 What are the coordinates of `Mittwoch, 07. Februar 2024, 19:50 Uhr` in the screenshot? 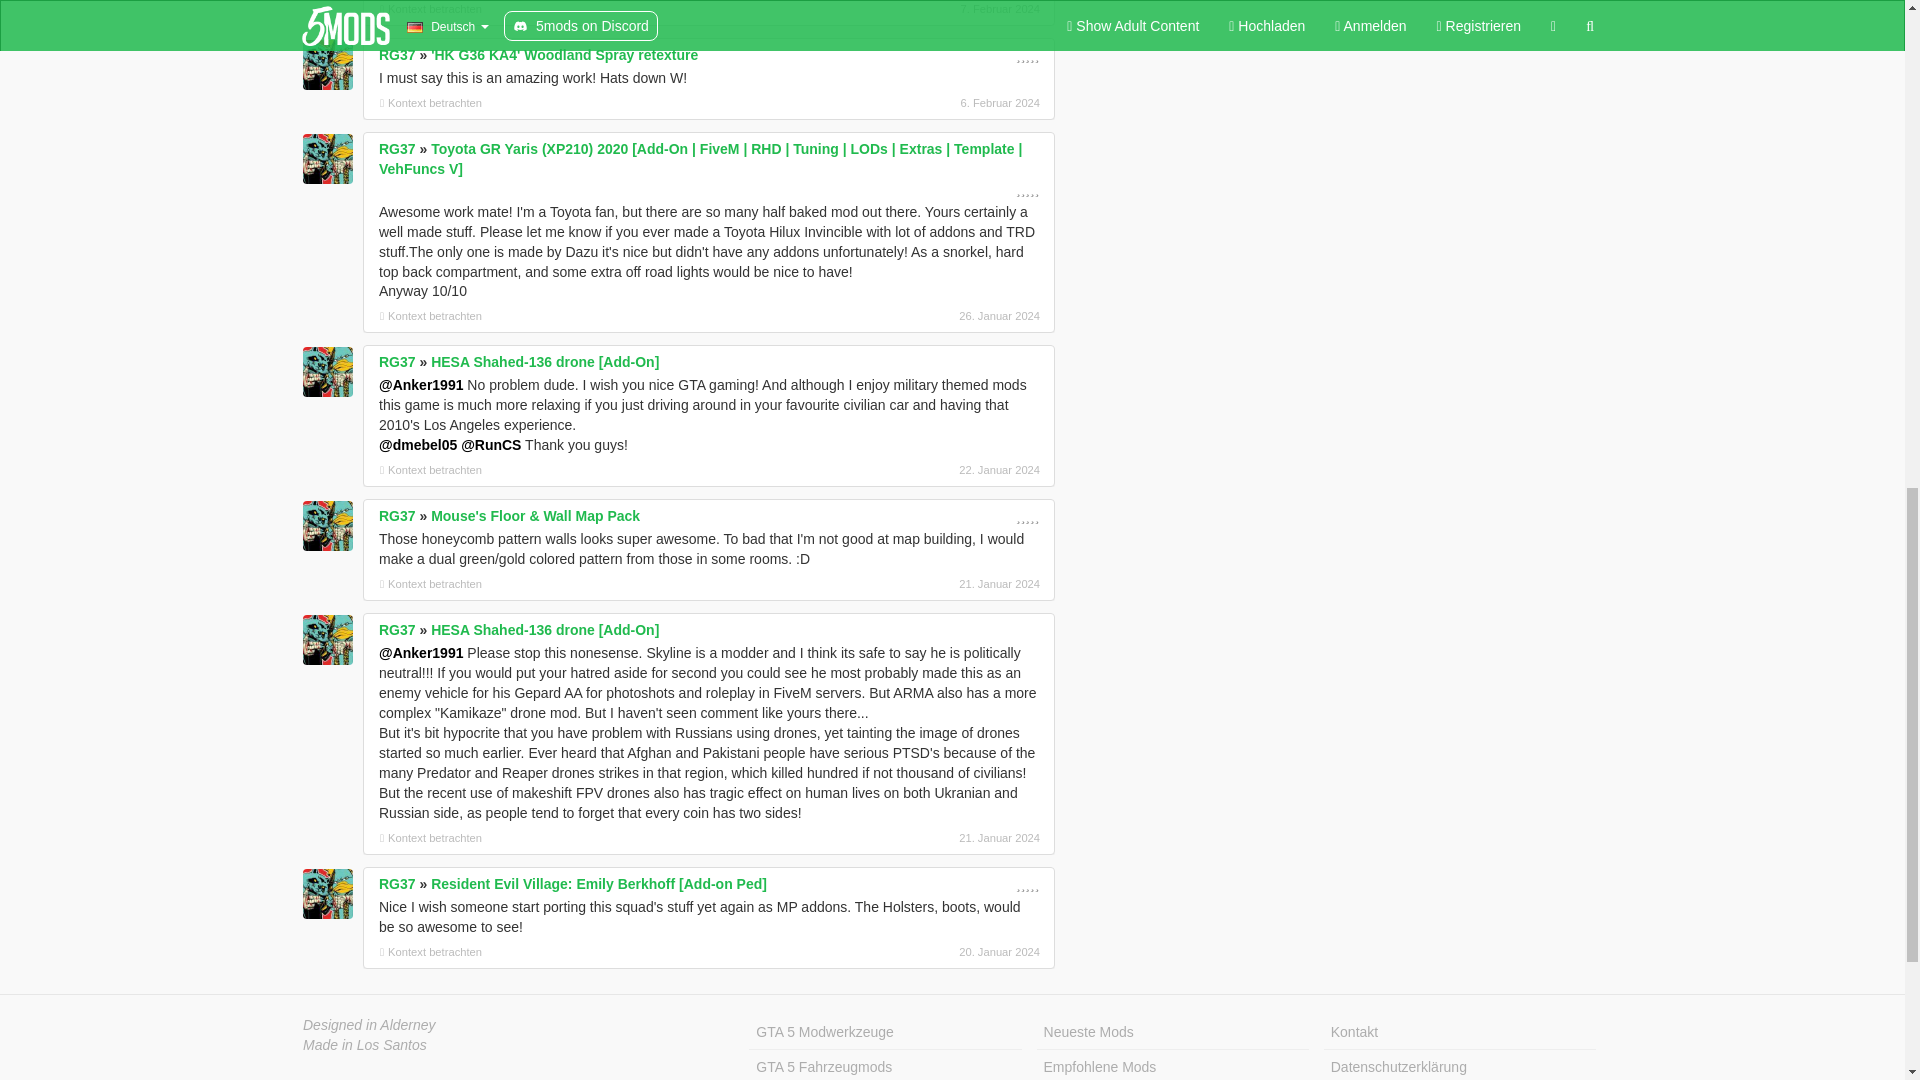 It's located at (934, 9).